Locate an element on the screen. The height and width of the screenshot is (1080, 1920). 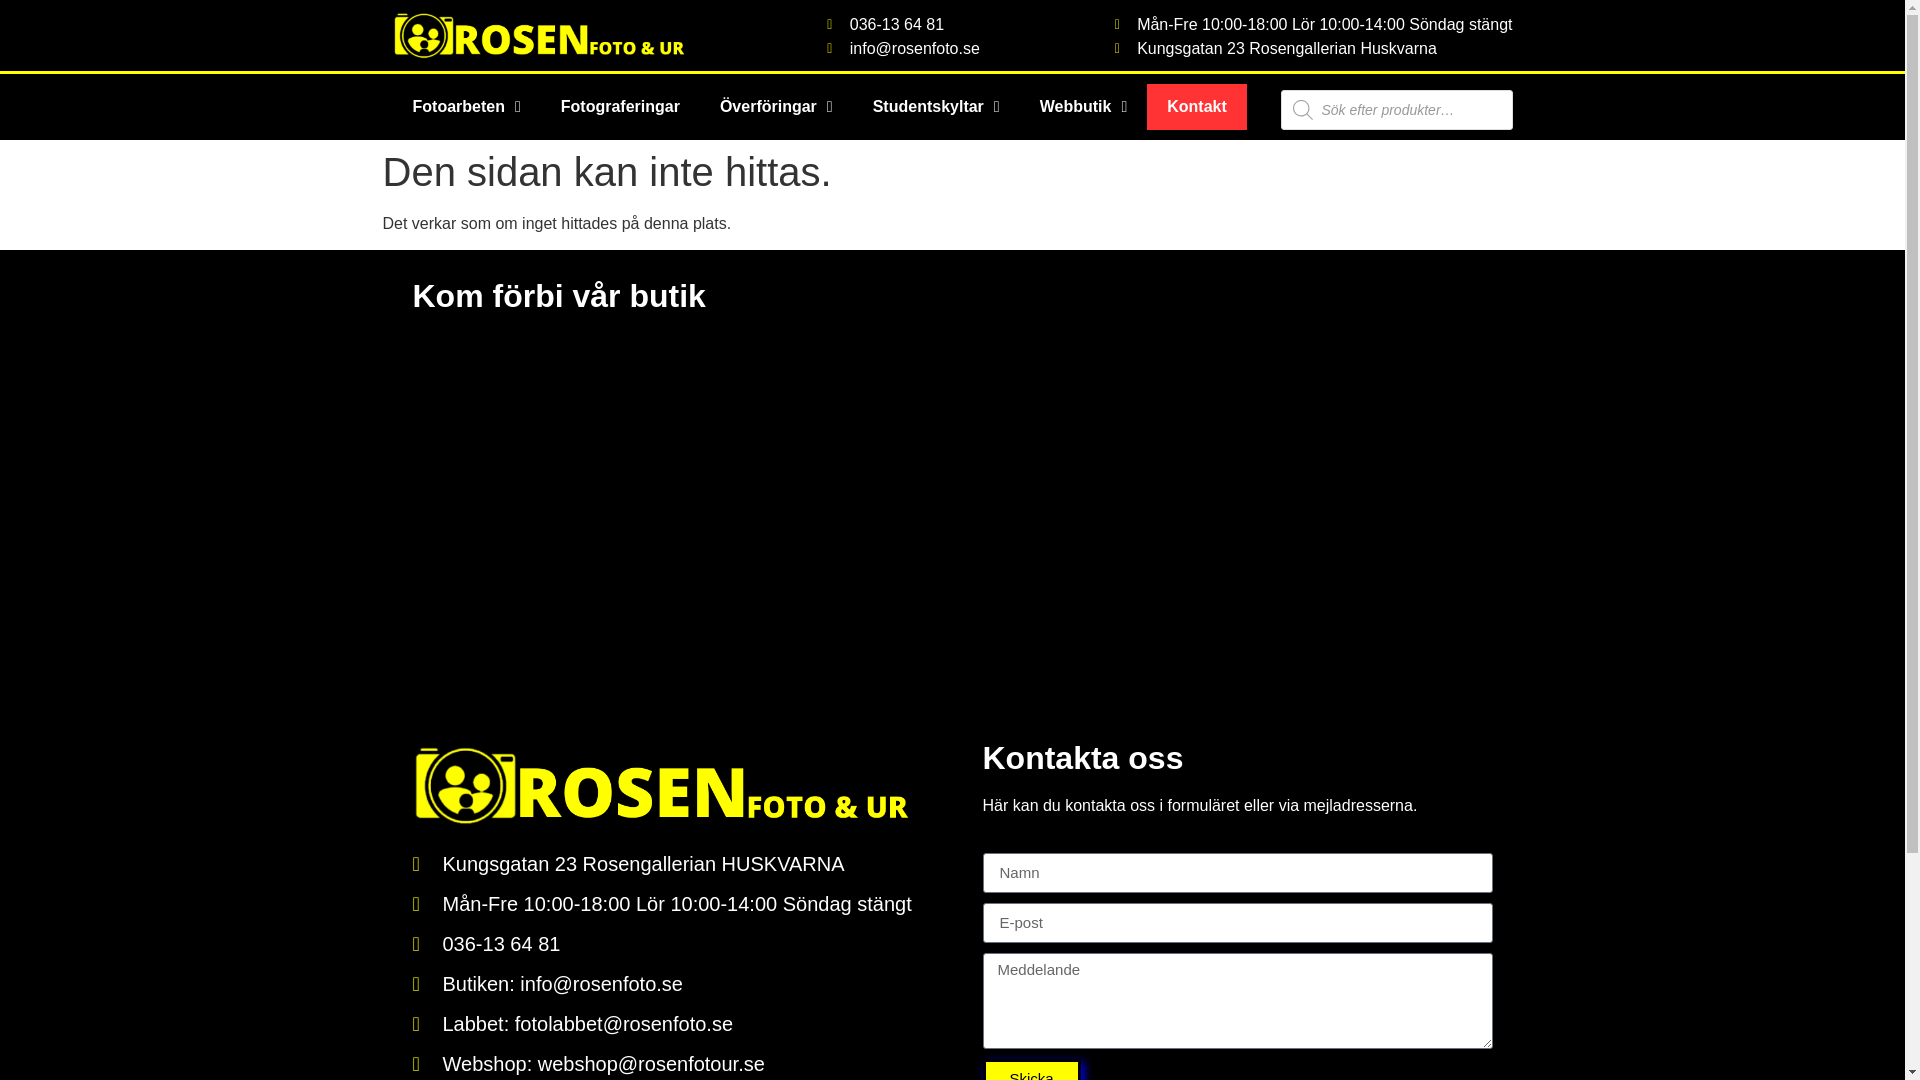
036-13 64 81 is located at coordinates (903, 24).